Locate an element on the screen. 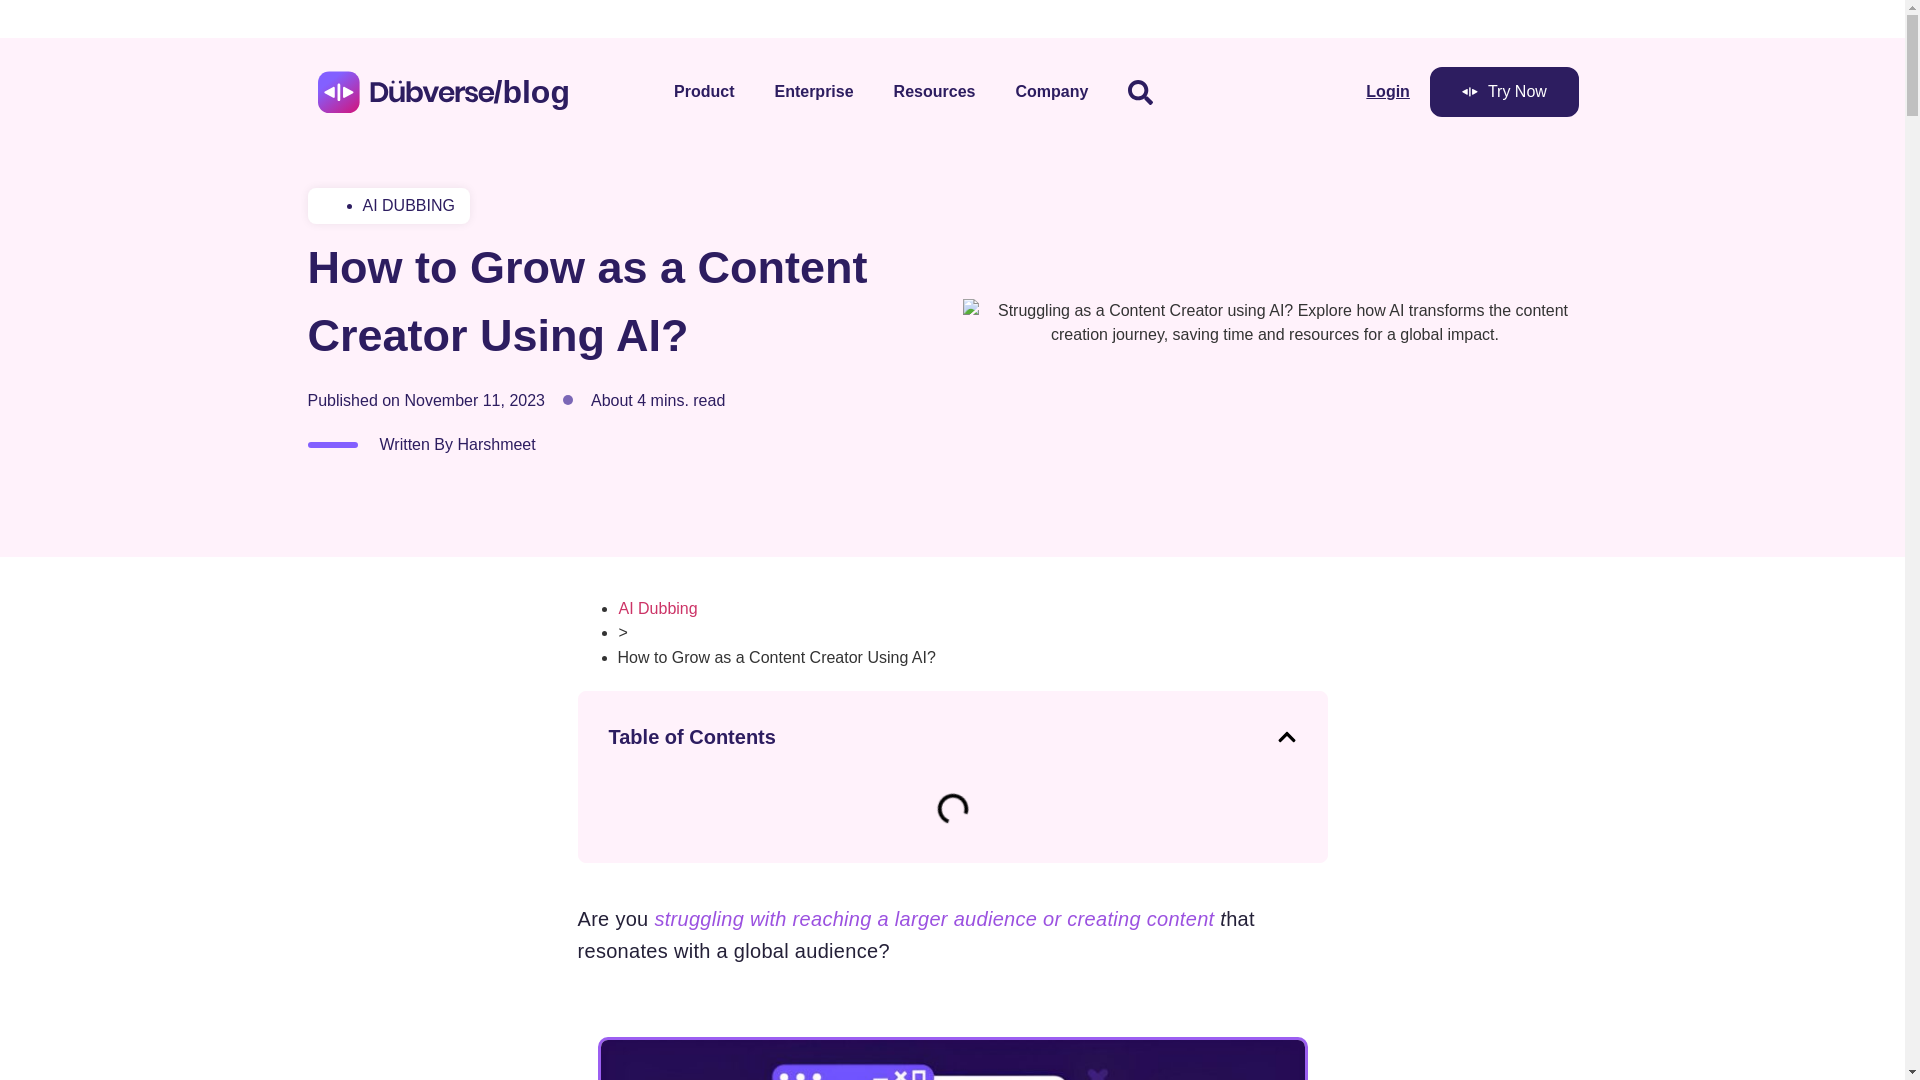  Resources is located at coordinates (934, 92).